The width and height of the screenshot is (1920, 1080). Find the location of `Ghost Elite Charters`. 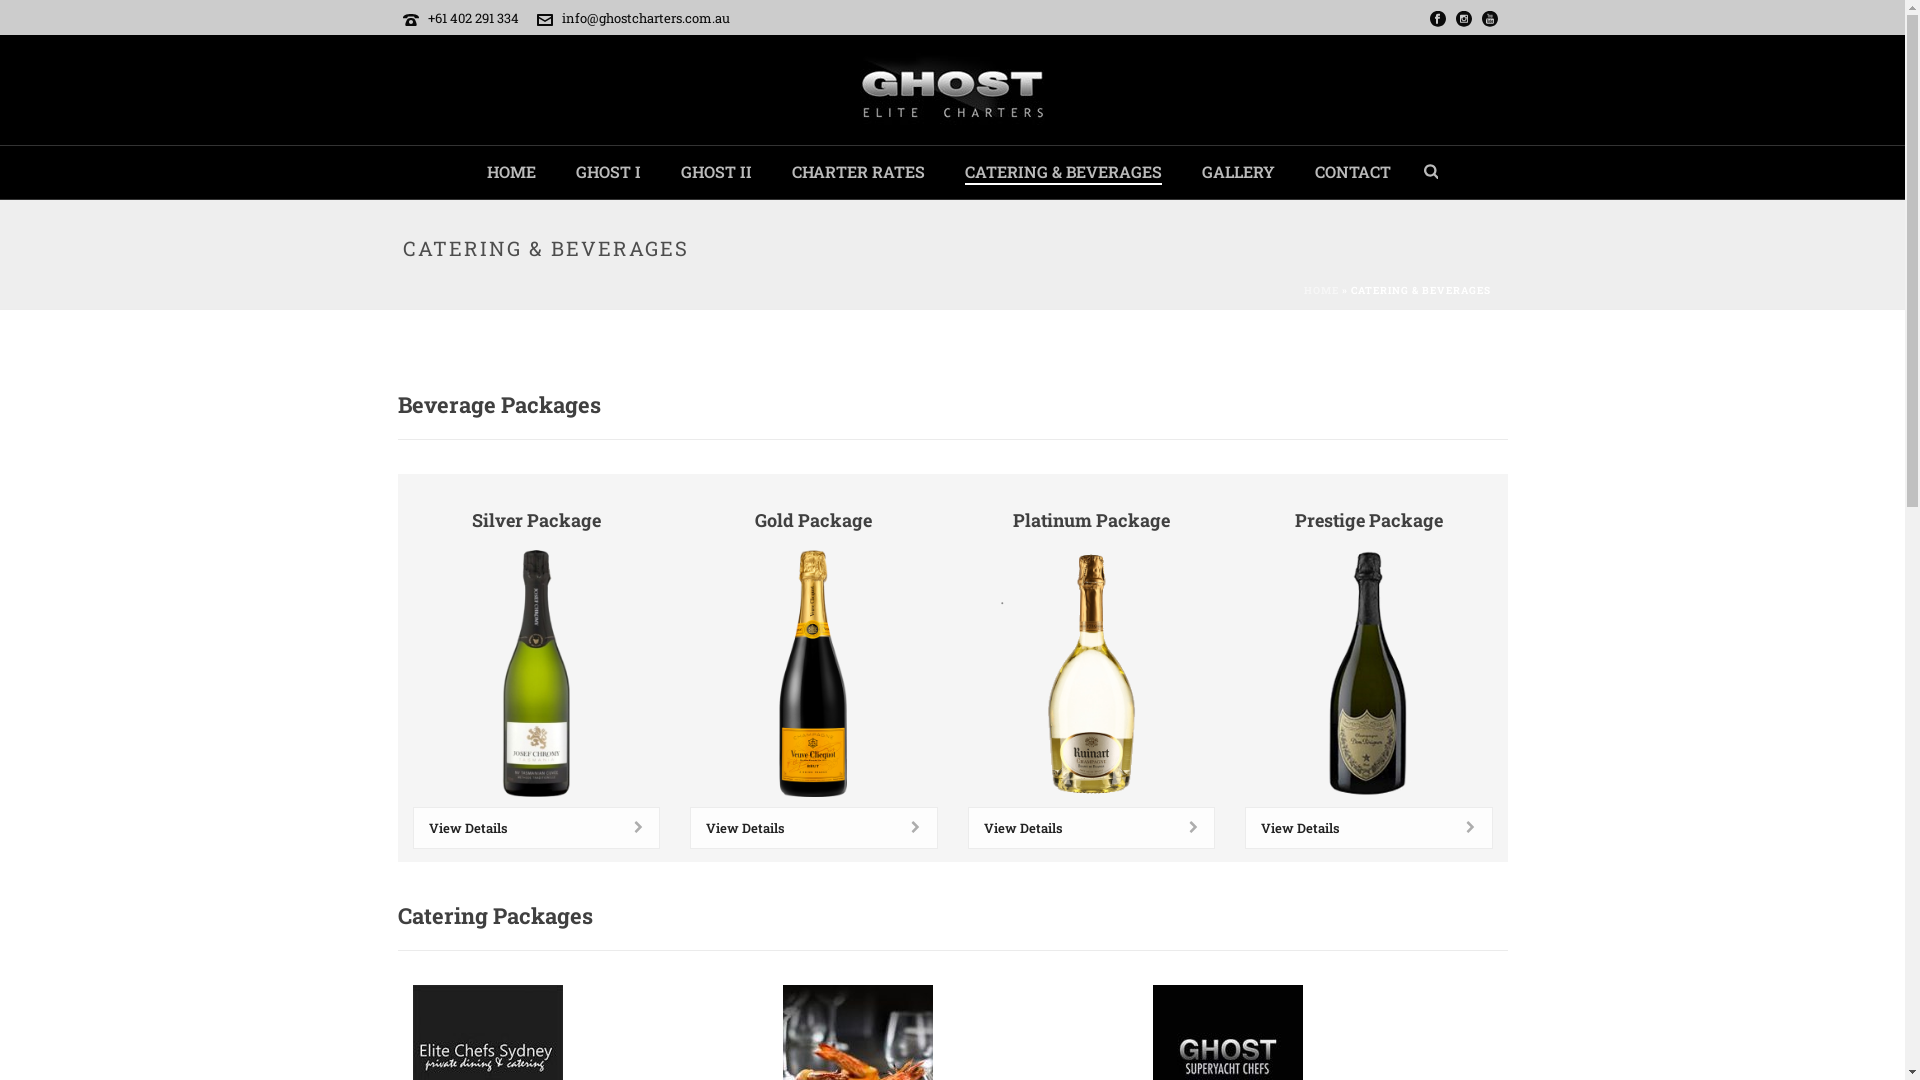

Ghost Elite Charters is located at coordinates (952, 90).